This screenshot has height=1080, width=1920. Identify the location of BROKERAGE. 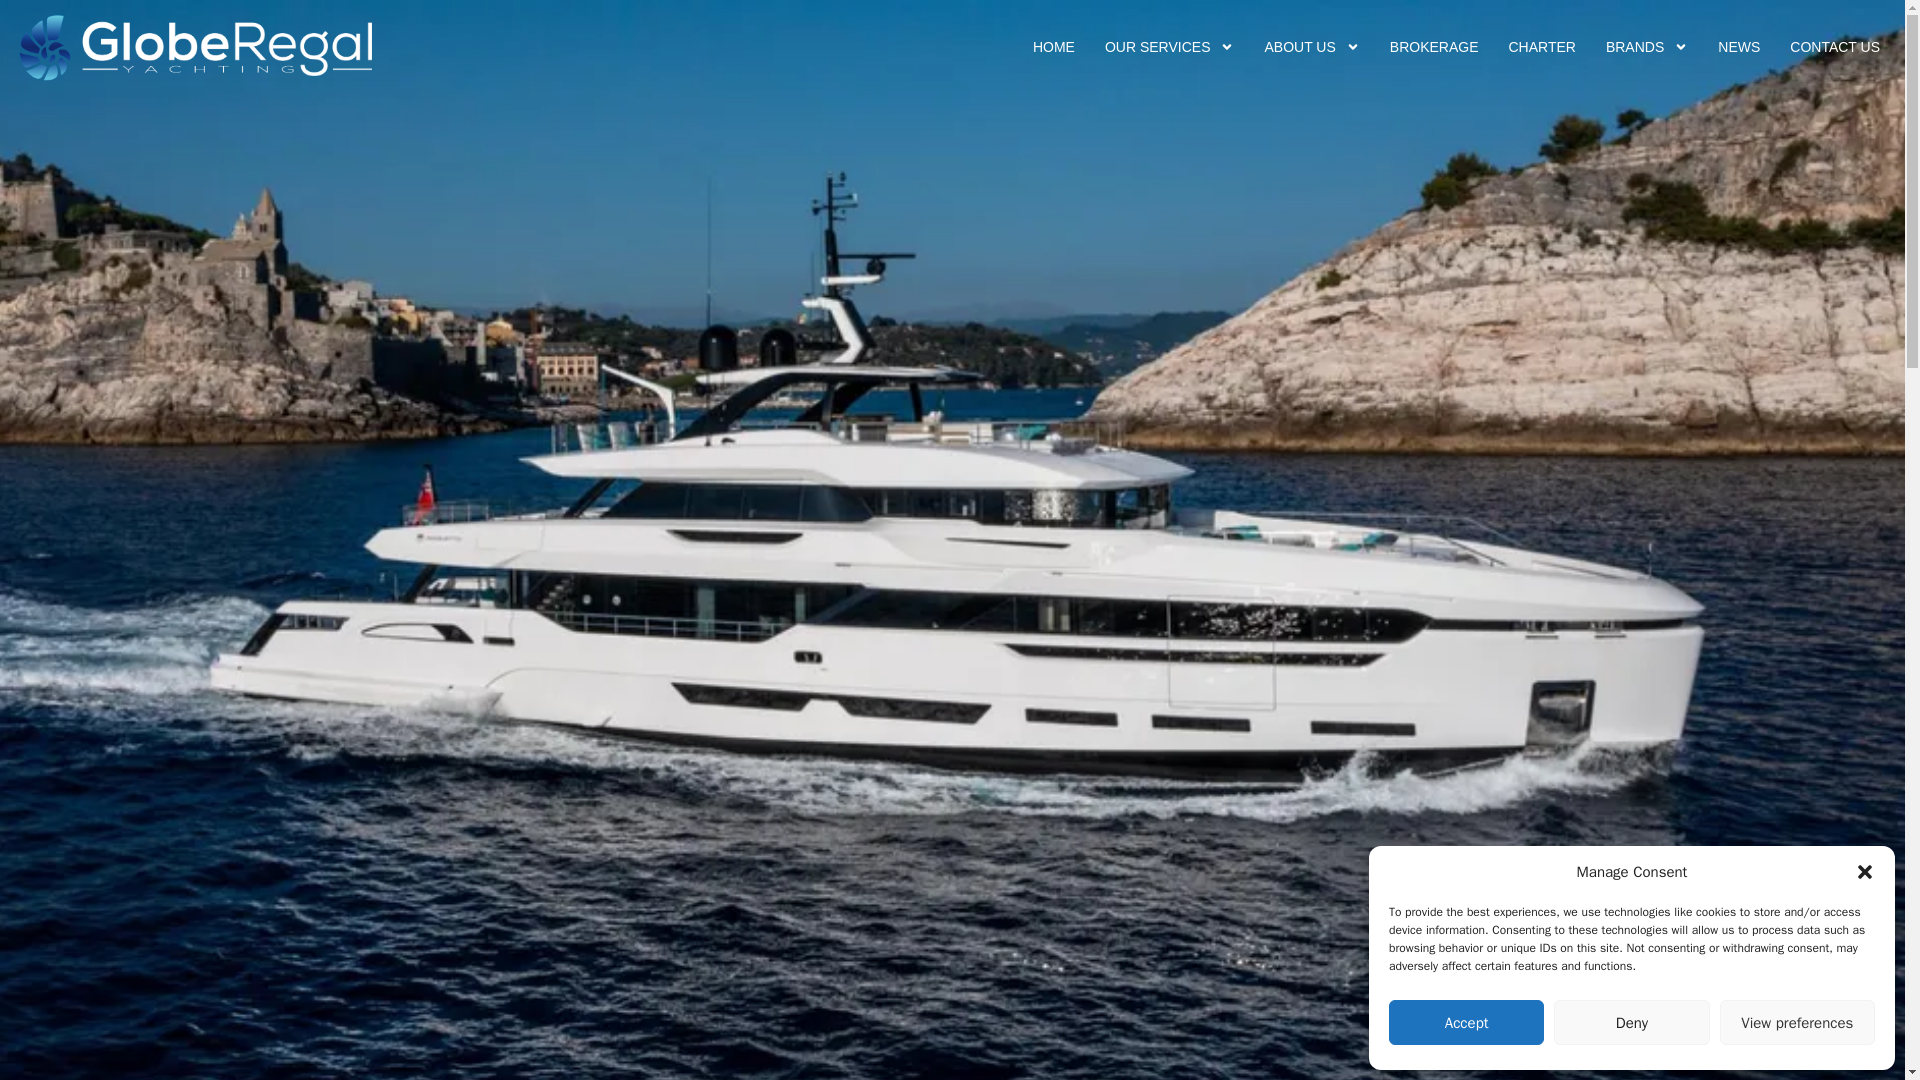
(1434, 46).